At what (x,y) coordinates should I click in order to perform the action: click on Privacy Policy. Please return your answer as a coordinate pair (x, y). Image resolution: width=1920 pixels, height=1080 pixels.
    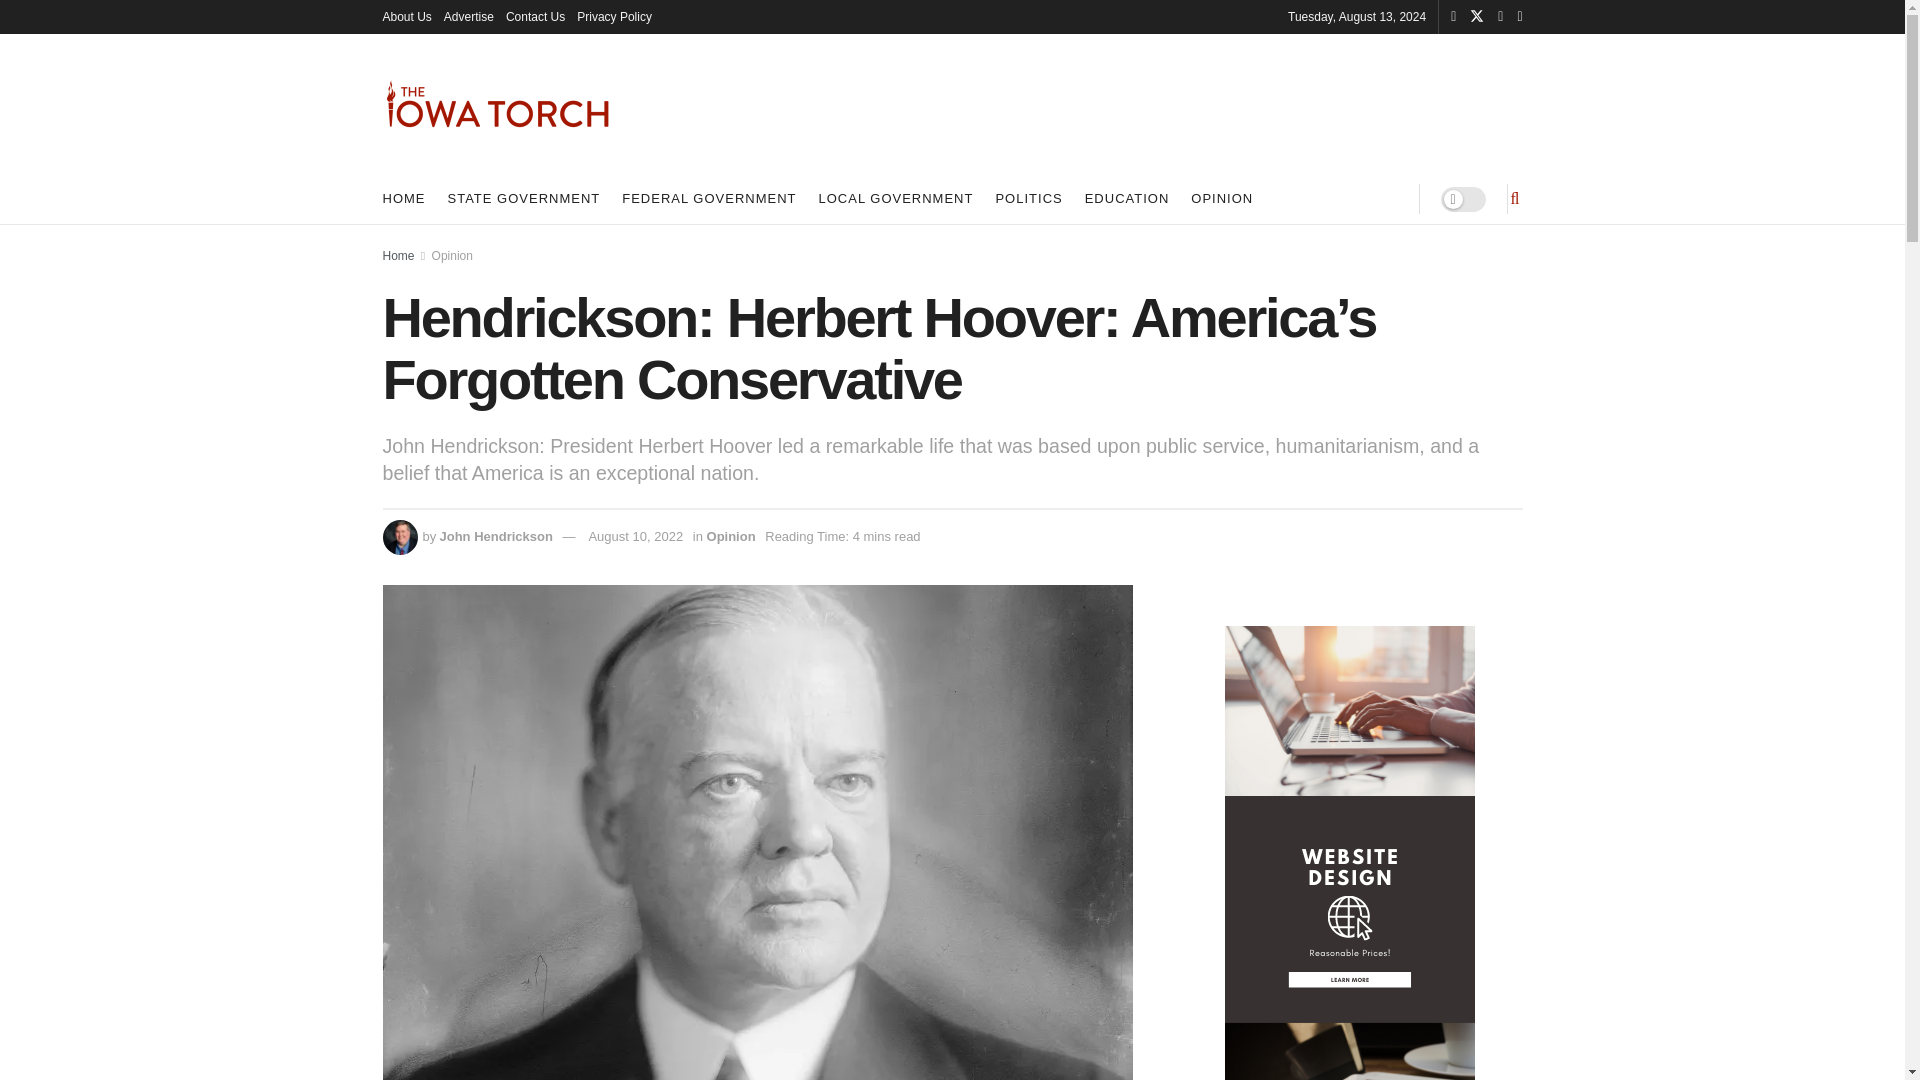
    Looking at the image, I should click on (614, 16).